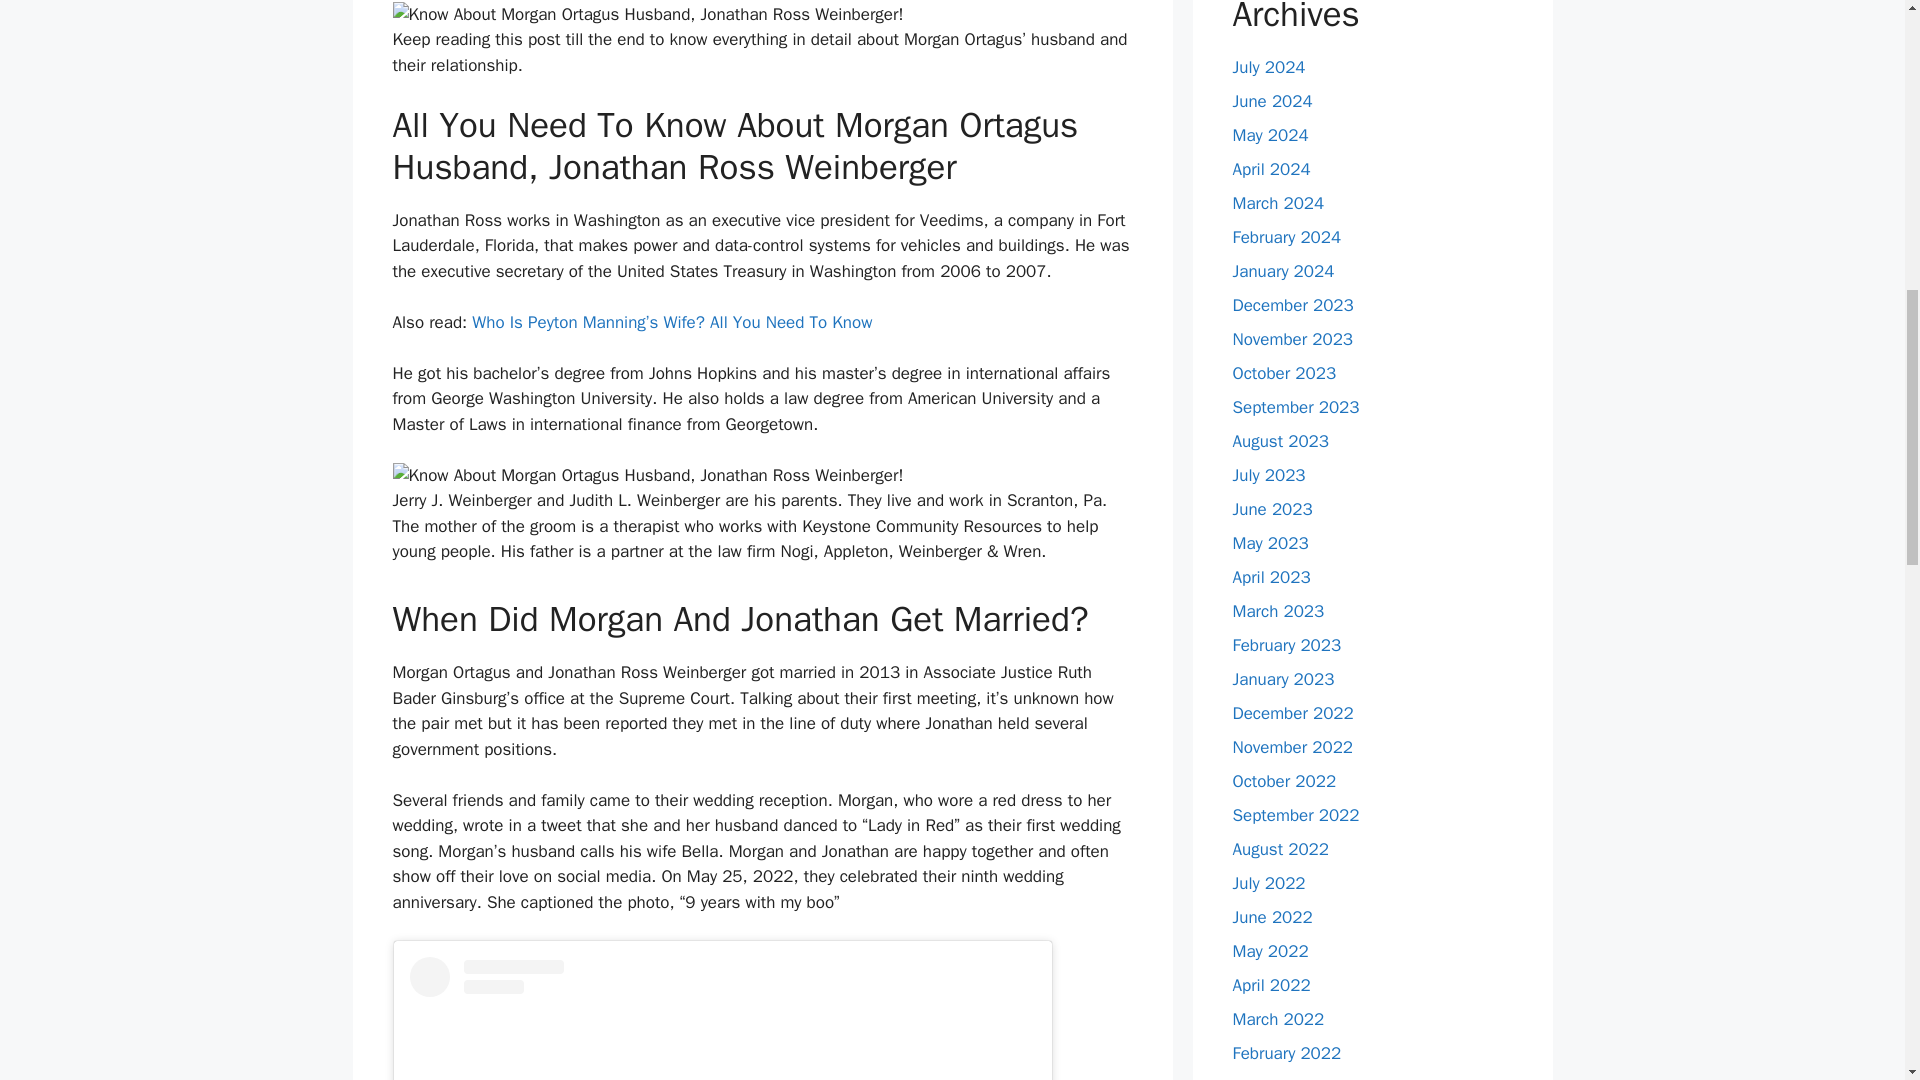 This screenshot has height=1080, width=1920. What do you see at coordinates (1272, 101) in the screenshot?
I see `June 2024` at bounding box center [1272, 101].